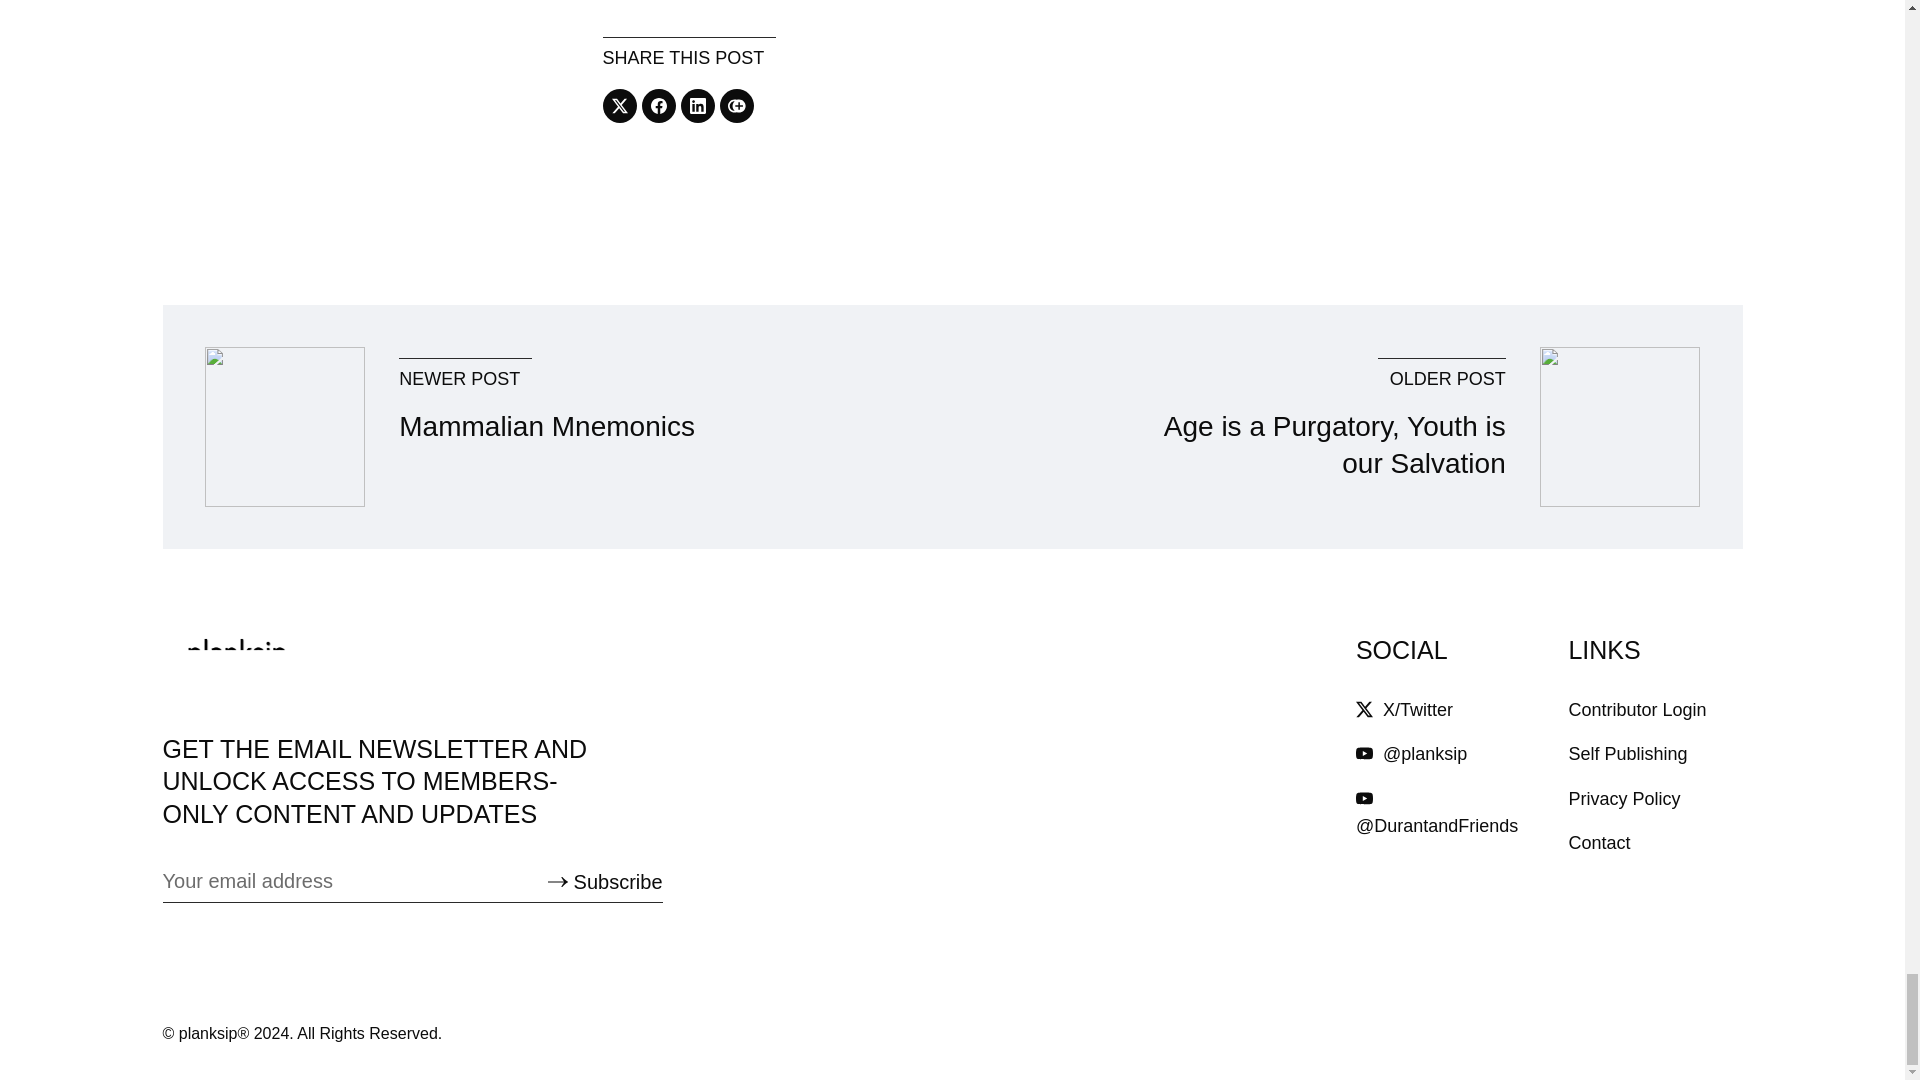 The height and width of the screenshot is (1080, 1920). Describe the element at coordinates (1637, 710) in the screenshot. I see `Contributor Login` at that location.